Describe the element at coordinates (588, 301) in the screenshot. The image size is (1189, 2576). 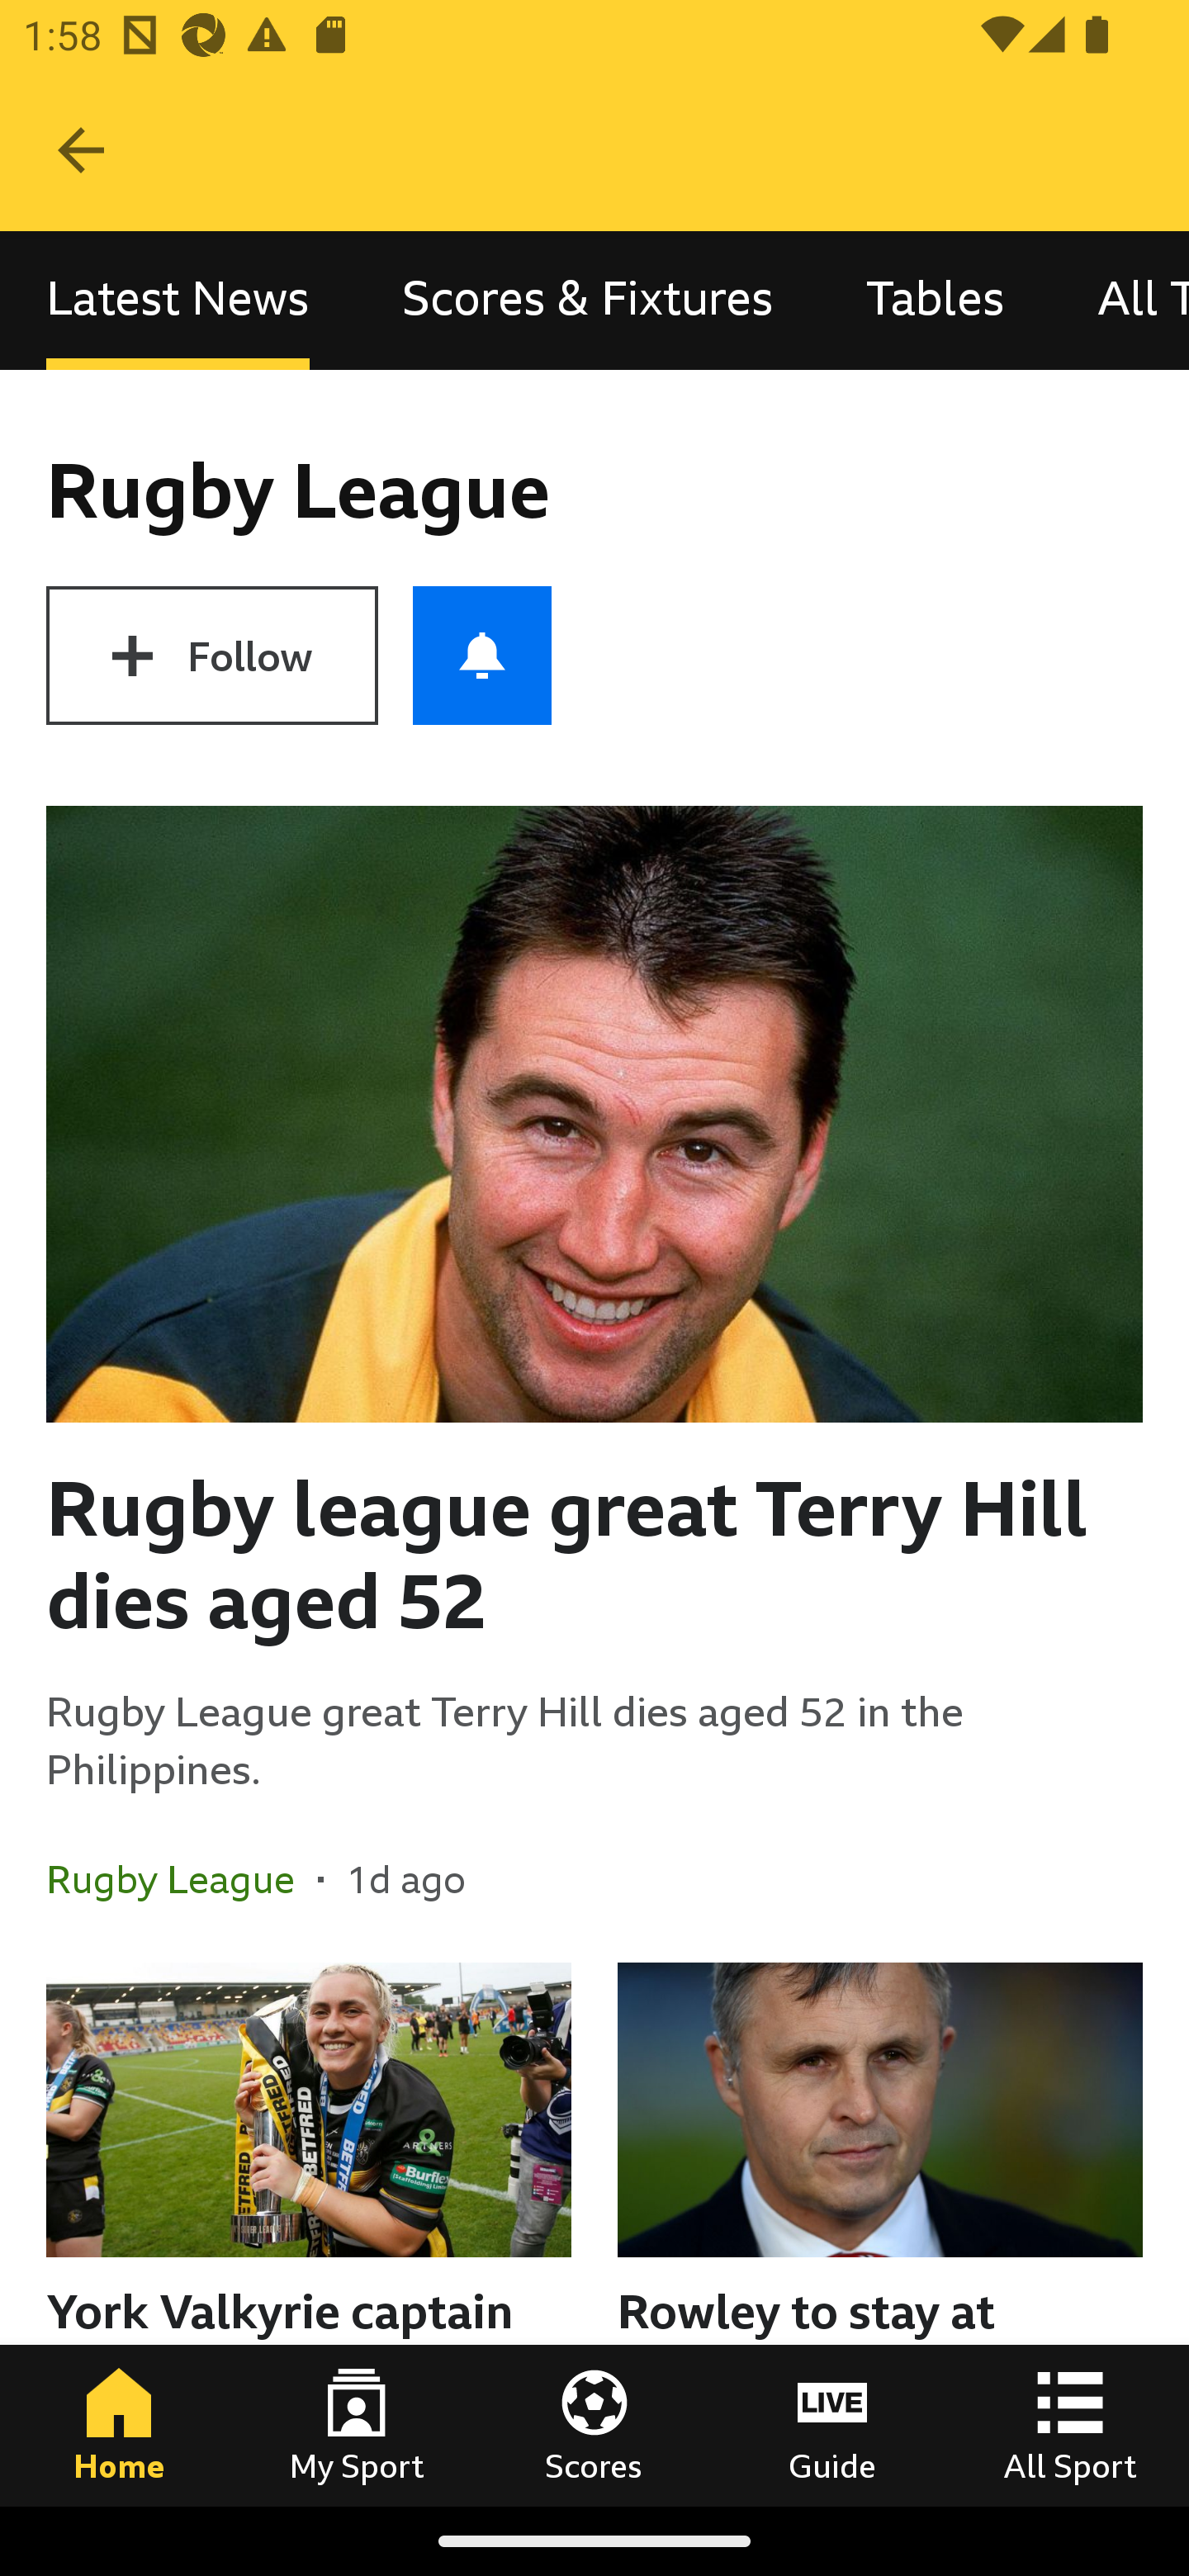
I see `Scores & Fixtures` at that location.